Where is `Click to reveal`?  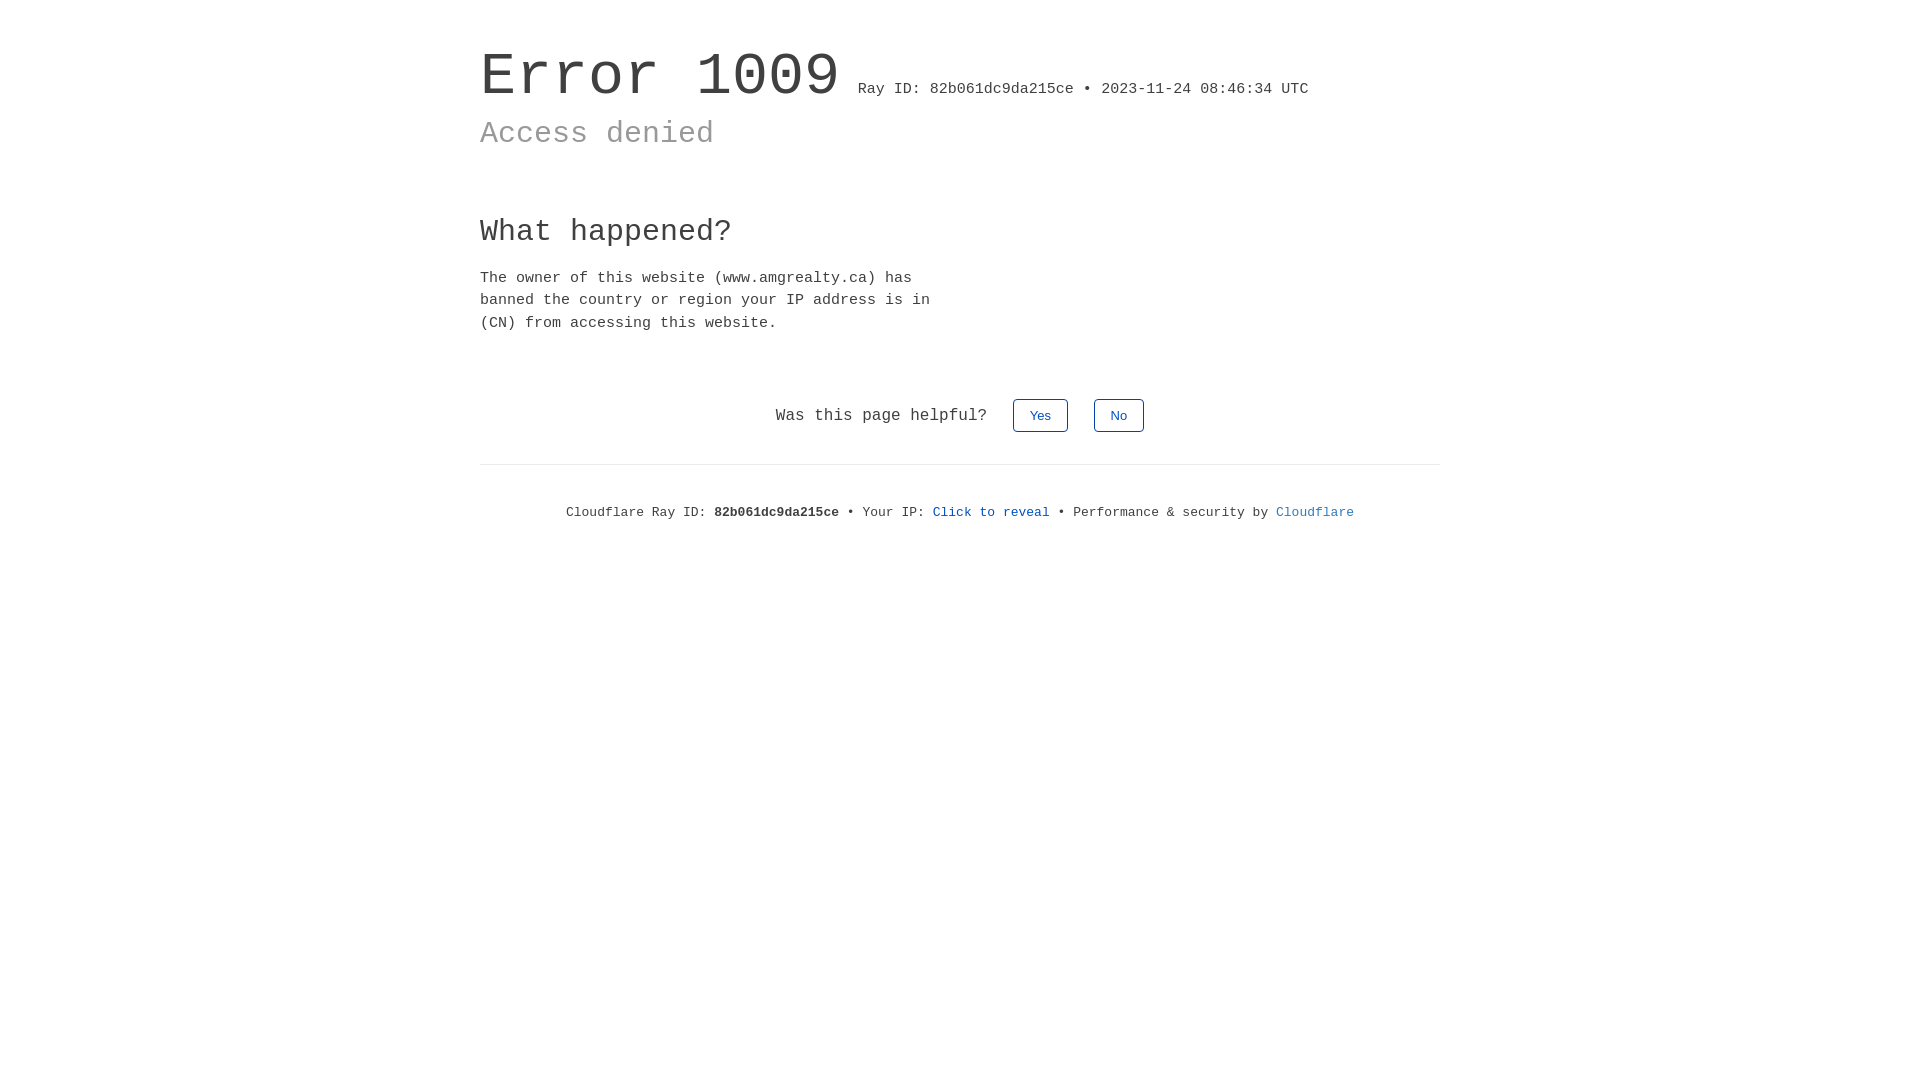
Click to reveal is located at coordinates (992, 512).